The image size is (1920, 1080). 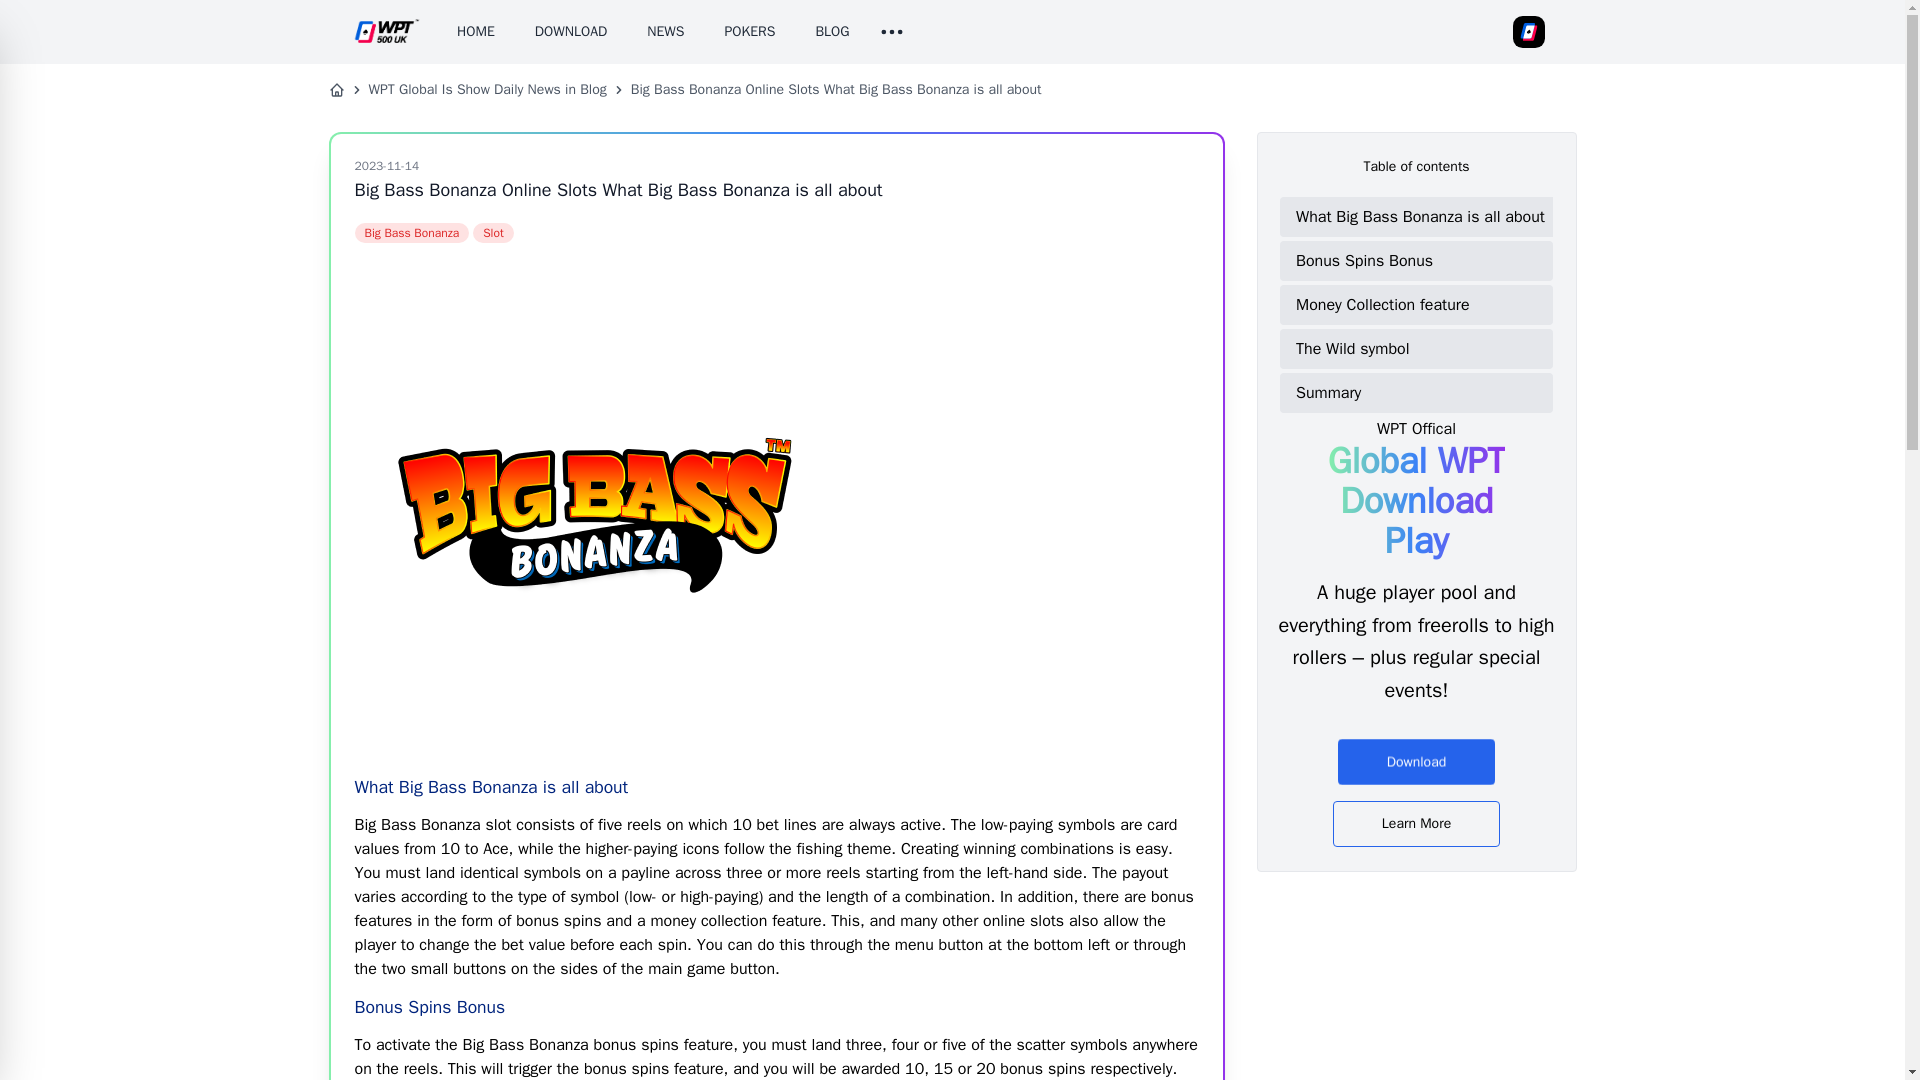 What do you see at coordinates (410, 232) in the screenshot?
I see `Big Bass Bonanza` at bounding box center [410, 232].